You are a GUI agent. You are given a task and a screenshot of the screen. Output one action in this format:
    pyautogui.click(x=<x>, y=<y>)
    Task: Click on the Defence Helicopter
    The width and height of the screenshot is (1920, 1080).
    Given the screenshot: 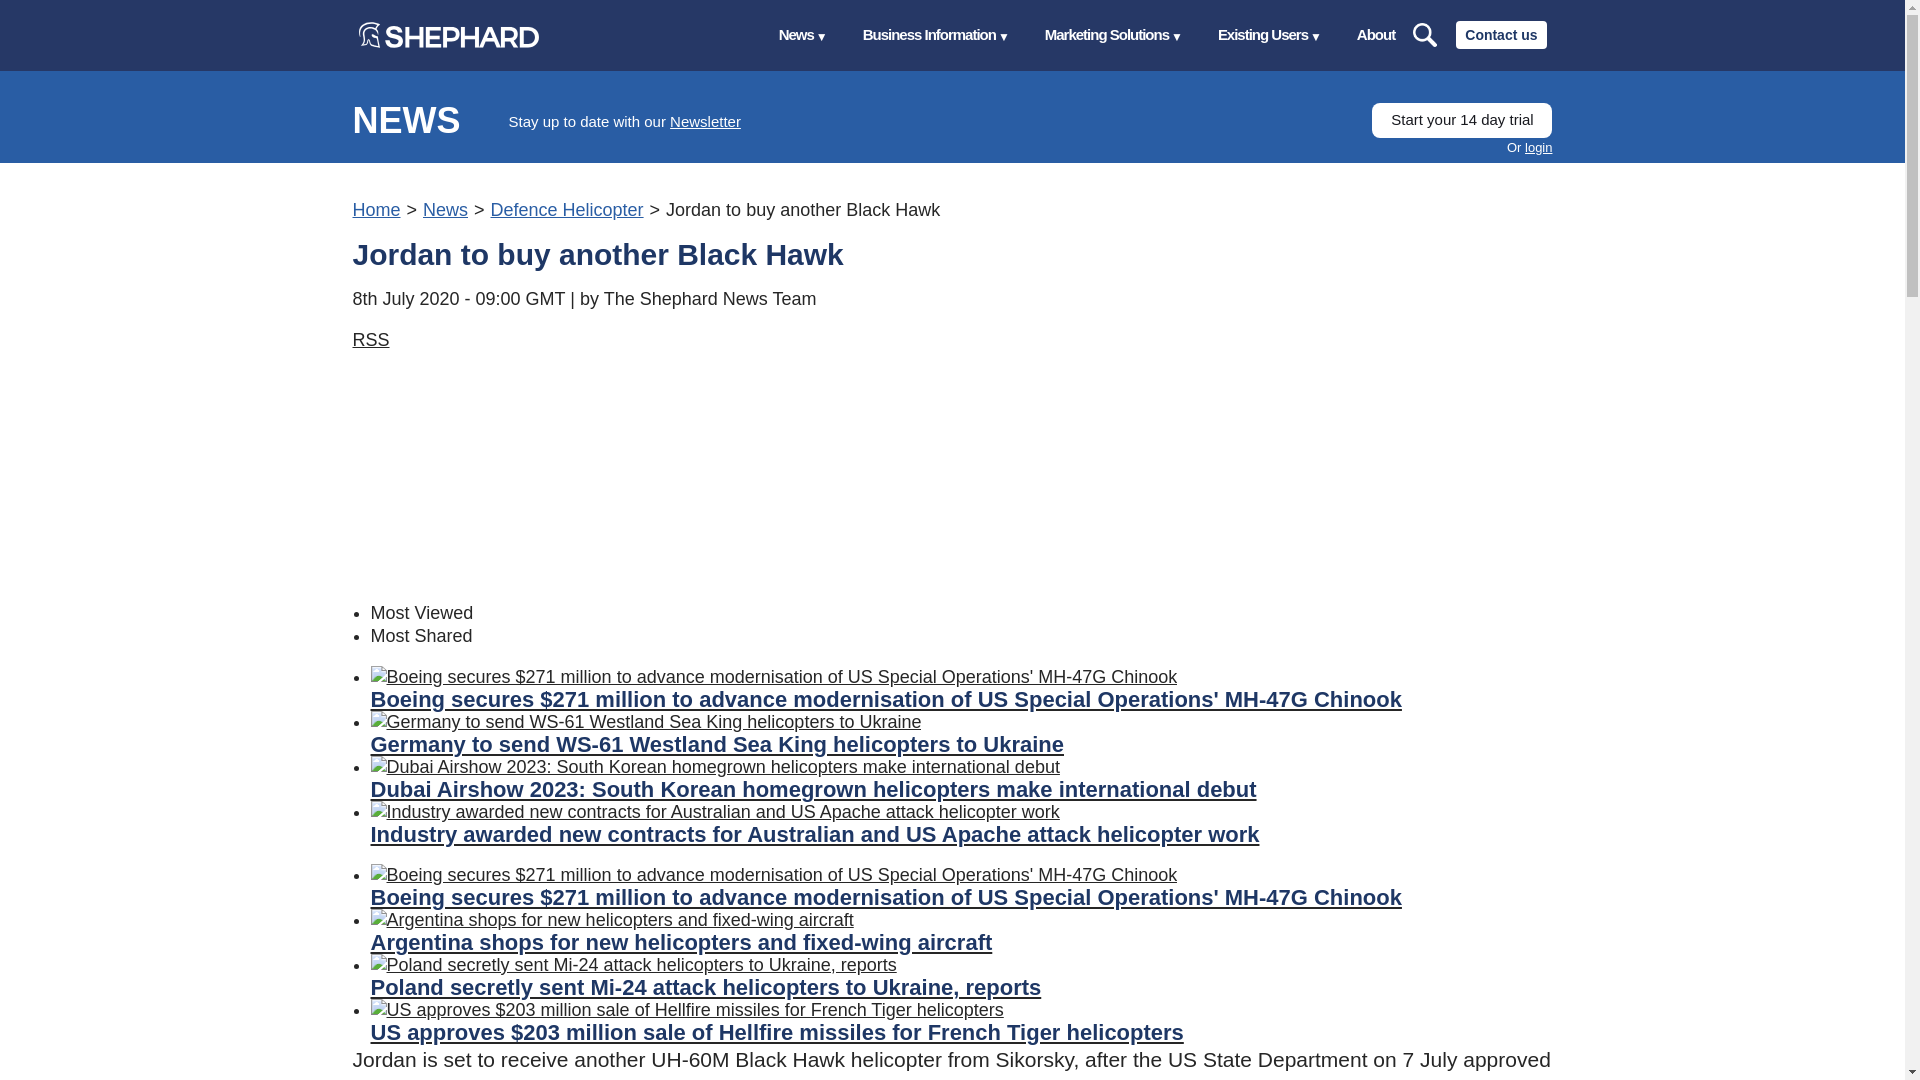 What is the action you would take?
    pyautogui.click(x=566, y=210)
    